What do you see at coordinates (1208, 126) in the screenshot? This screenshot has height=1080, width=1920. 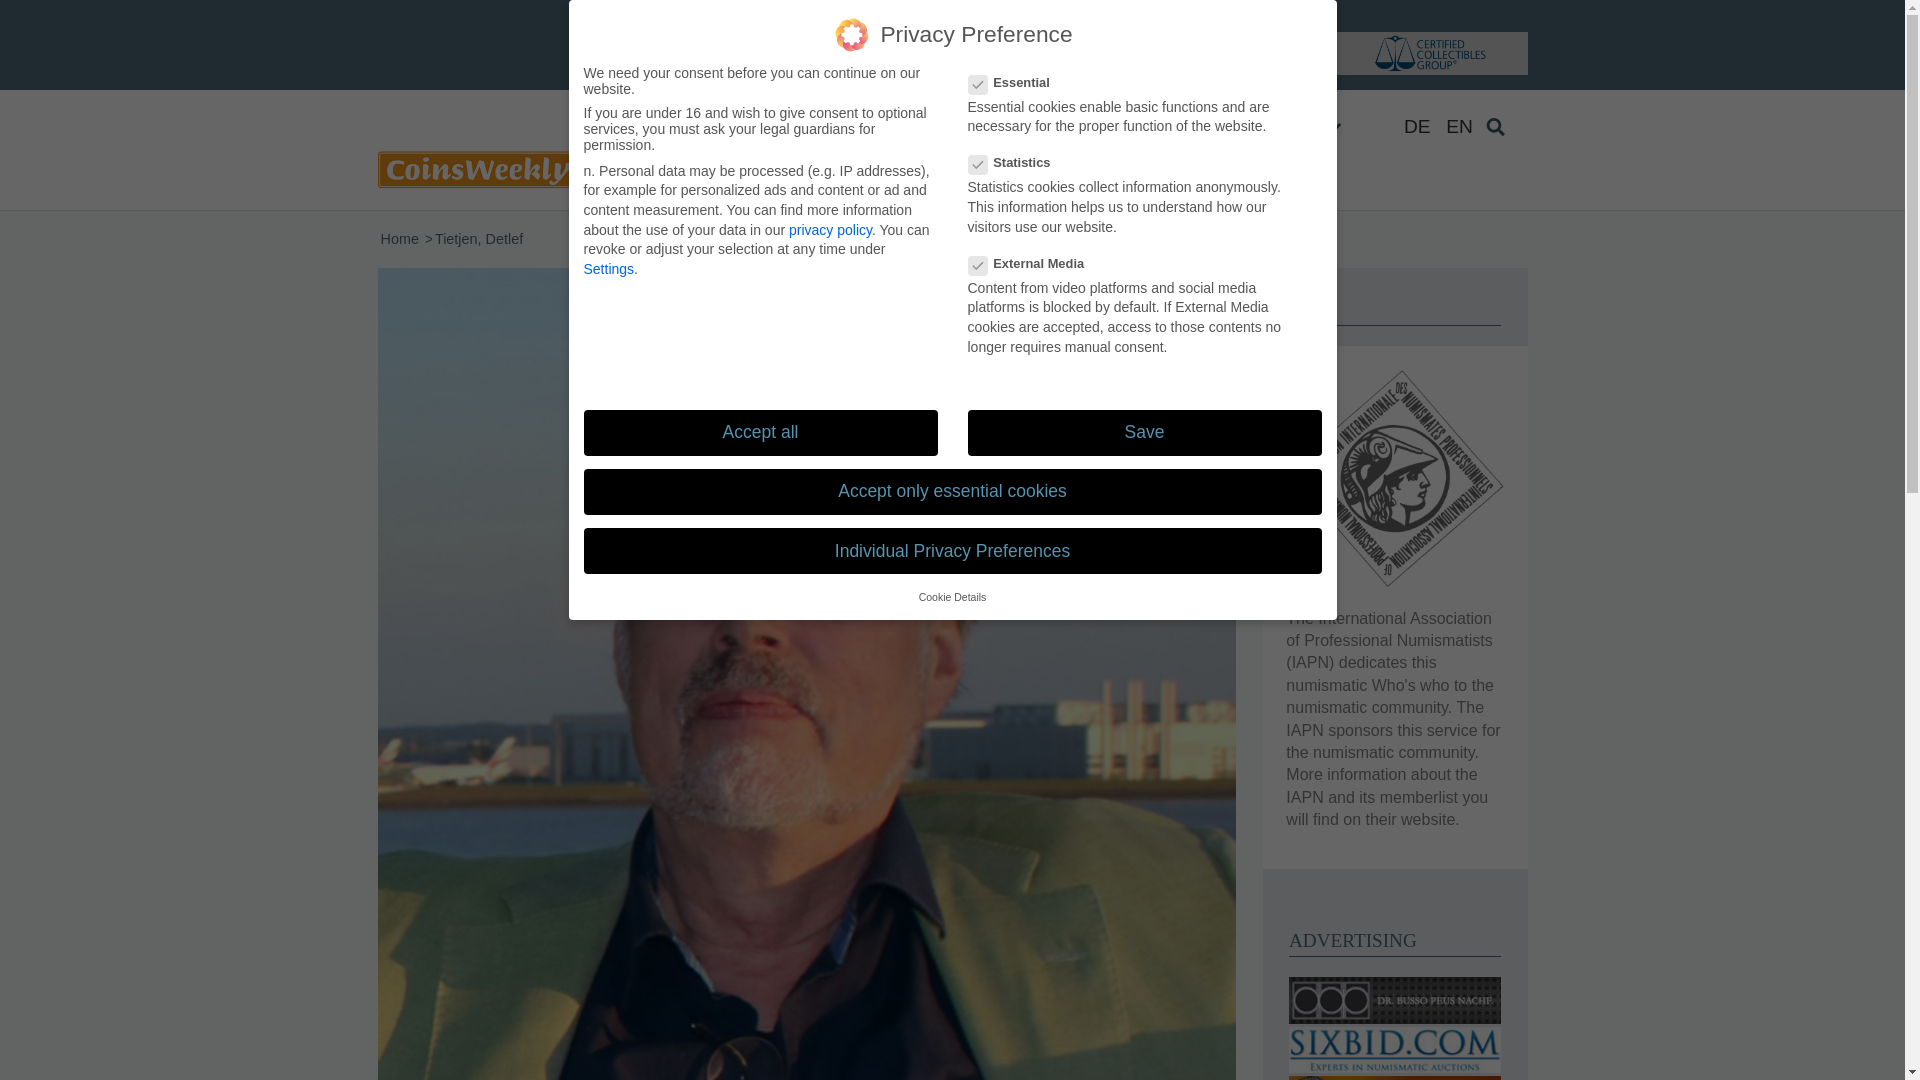 I see `Auctions` at bounding box center [1208, 126].